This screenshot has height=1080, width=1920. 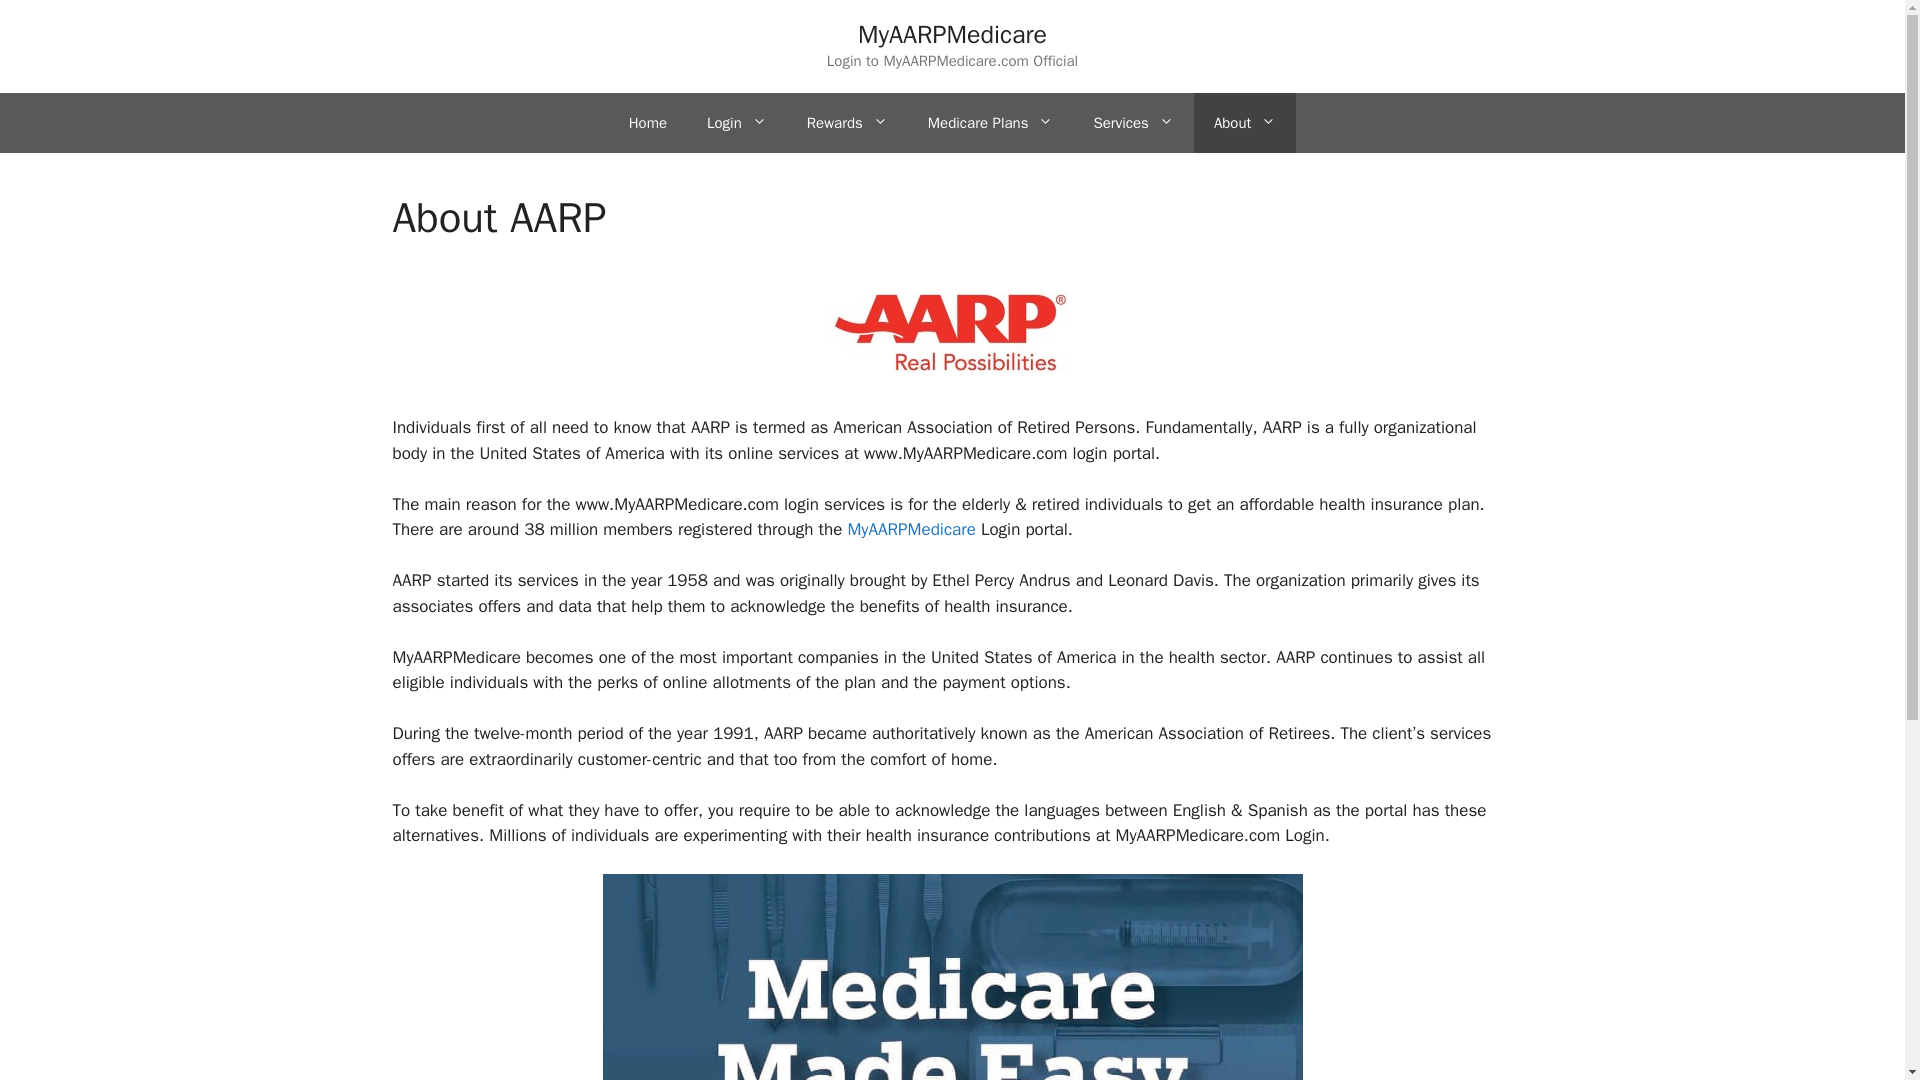 What do you see at coordinates (910, 530) in the screenshot?
I see `MyAARPMedicare` at bounding box center [910, 530].